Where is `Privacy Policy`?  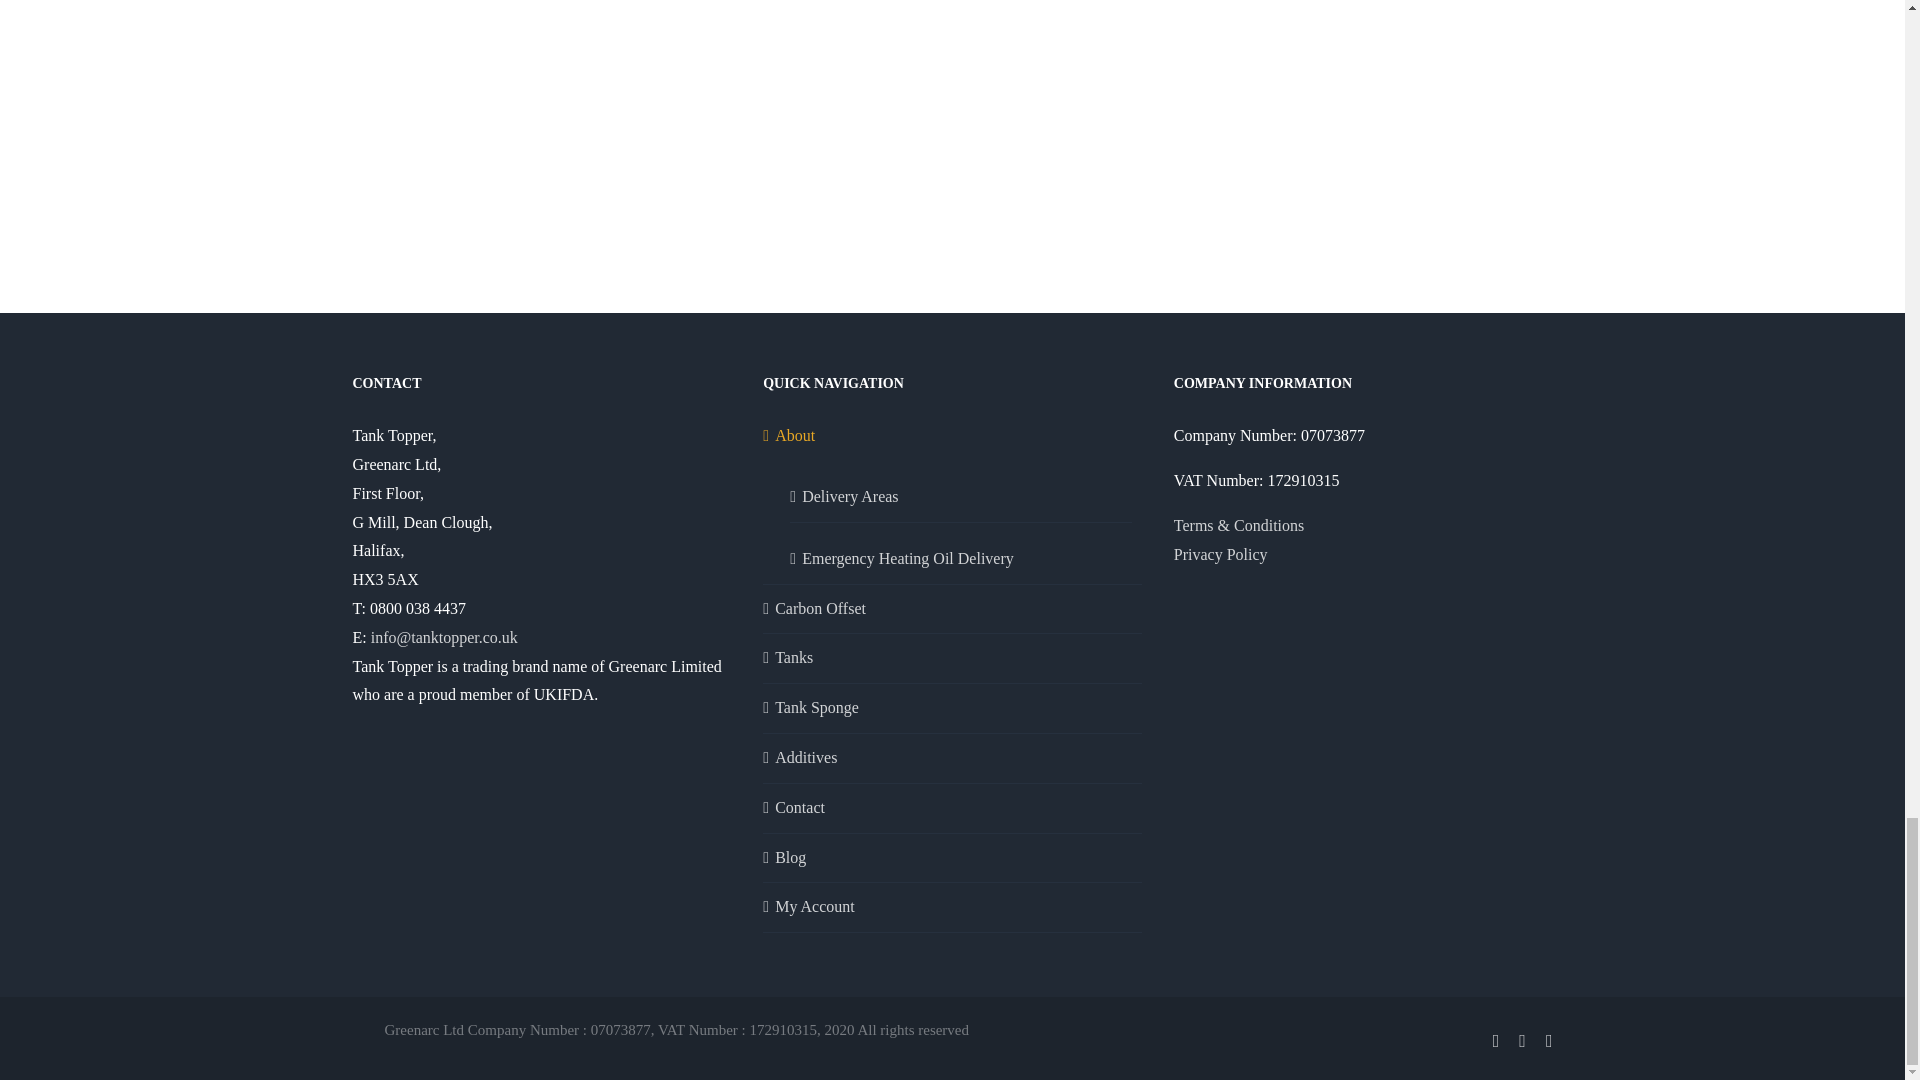 Privacy Policy is located at coordinates (1220, 554).